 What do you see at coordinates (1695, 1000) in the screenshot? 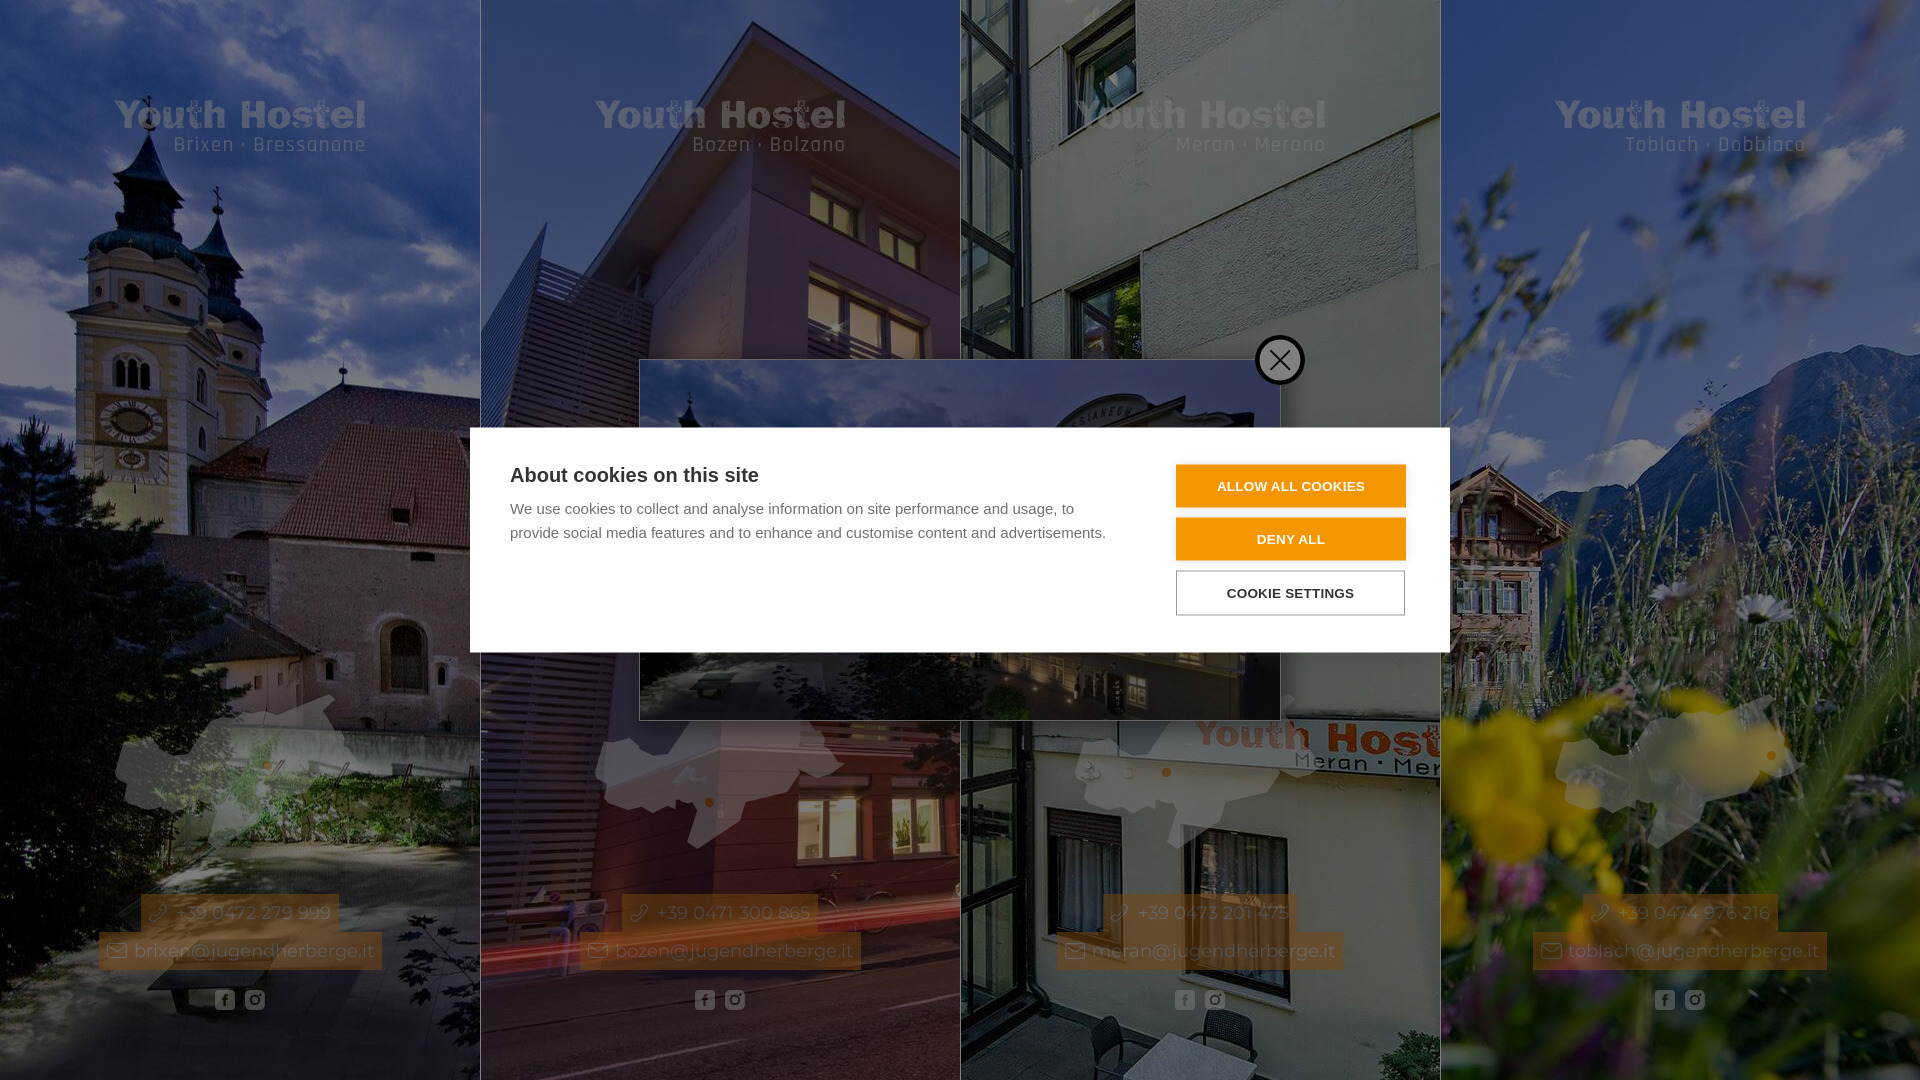
I see `Jugendherberge Toblach` at bounding box center [1695, 1000].